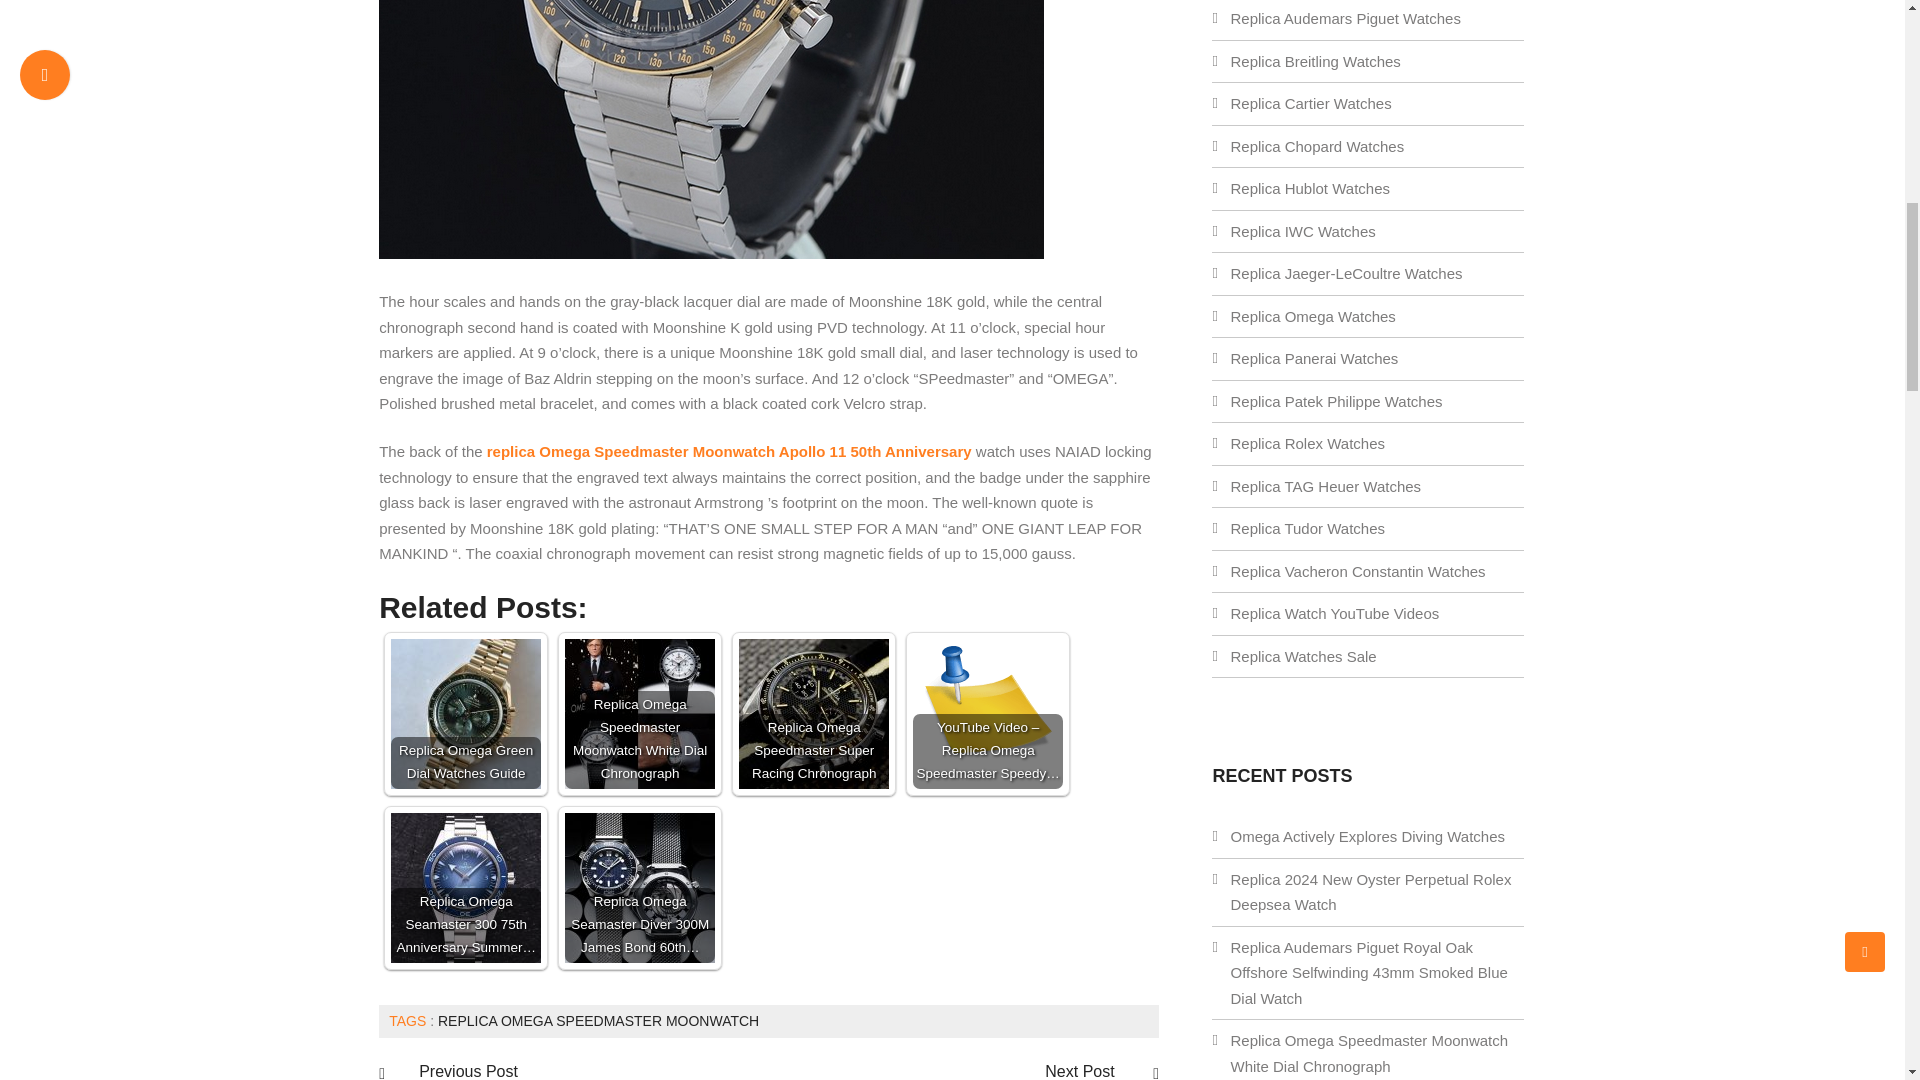 The width and height of the screenshot is (1920, 1080). Describe the element at coordinates (598, 1021) in the screenshot. I see `REPLICA OMEGA SPEEDMASTER MOONWATCH` at that location.